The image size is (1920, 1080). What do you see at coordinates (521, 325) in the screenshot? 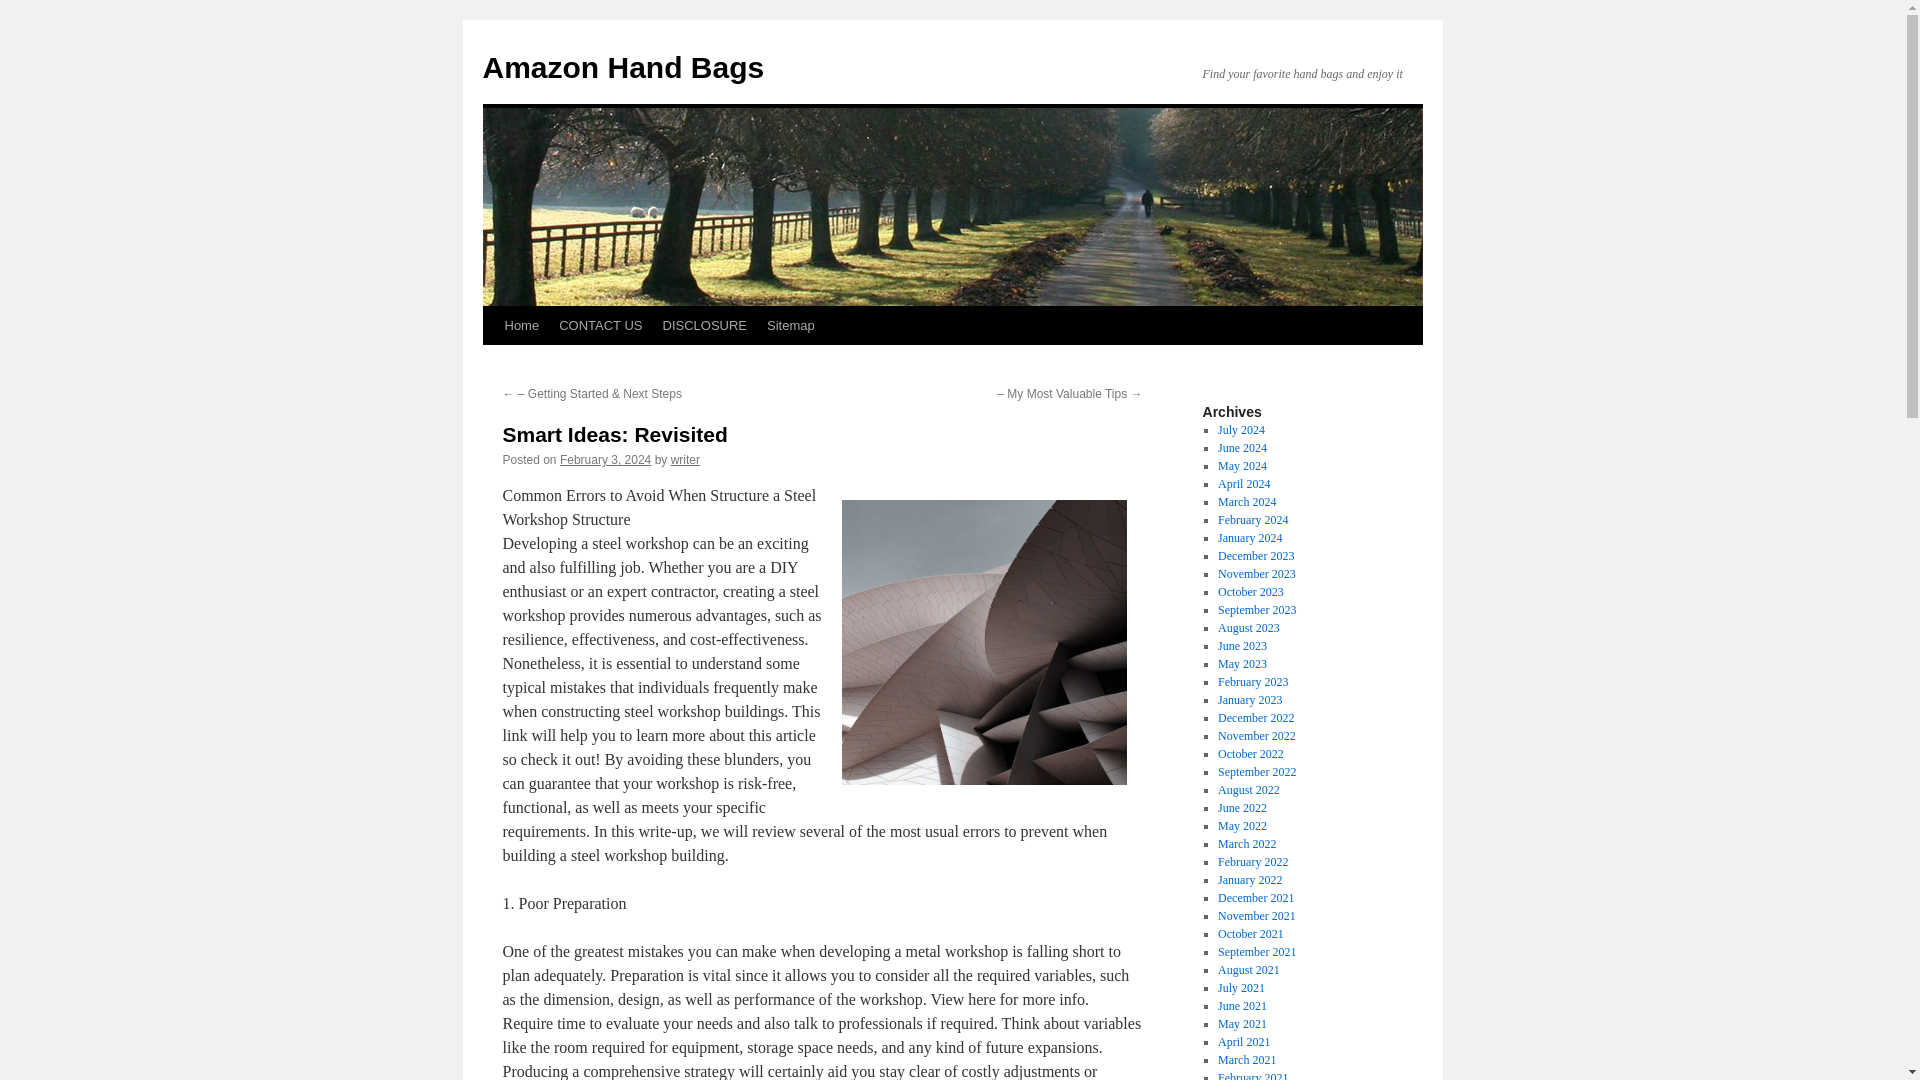
I see `Home` at bounding box center [521, 325].